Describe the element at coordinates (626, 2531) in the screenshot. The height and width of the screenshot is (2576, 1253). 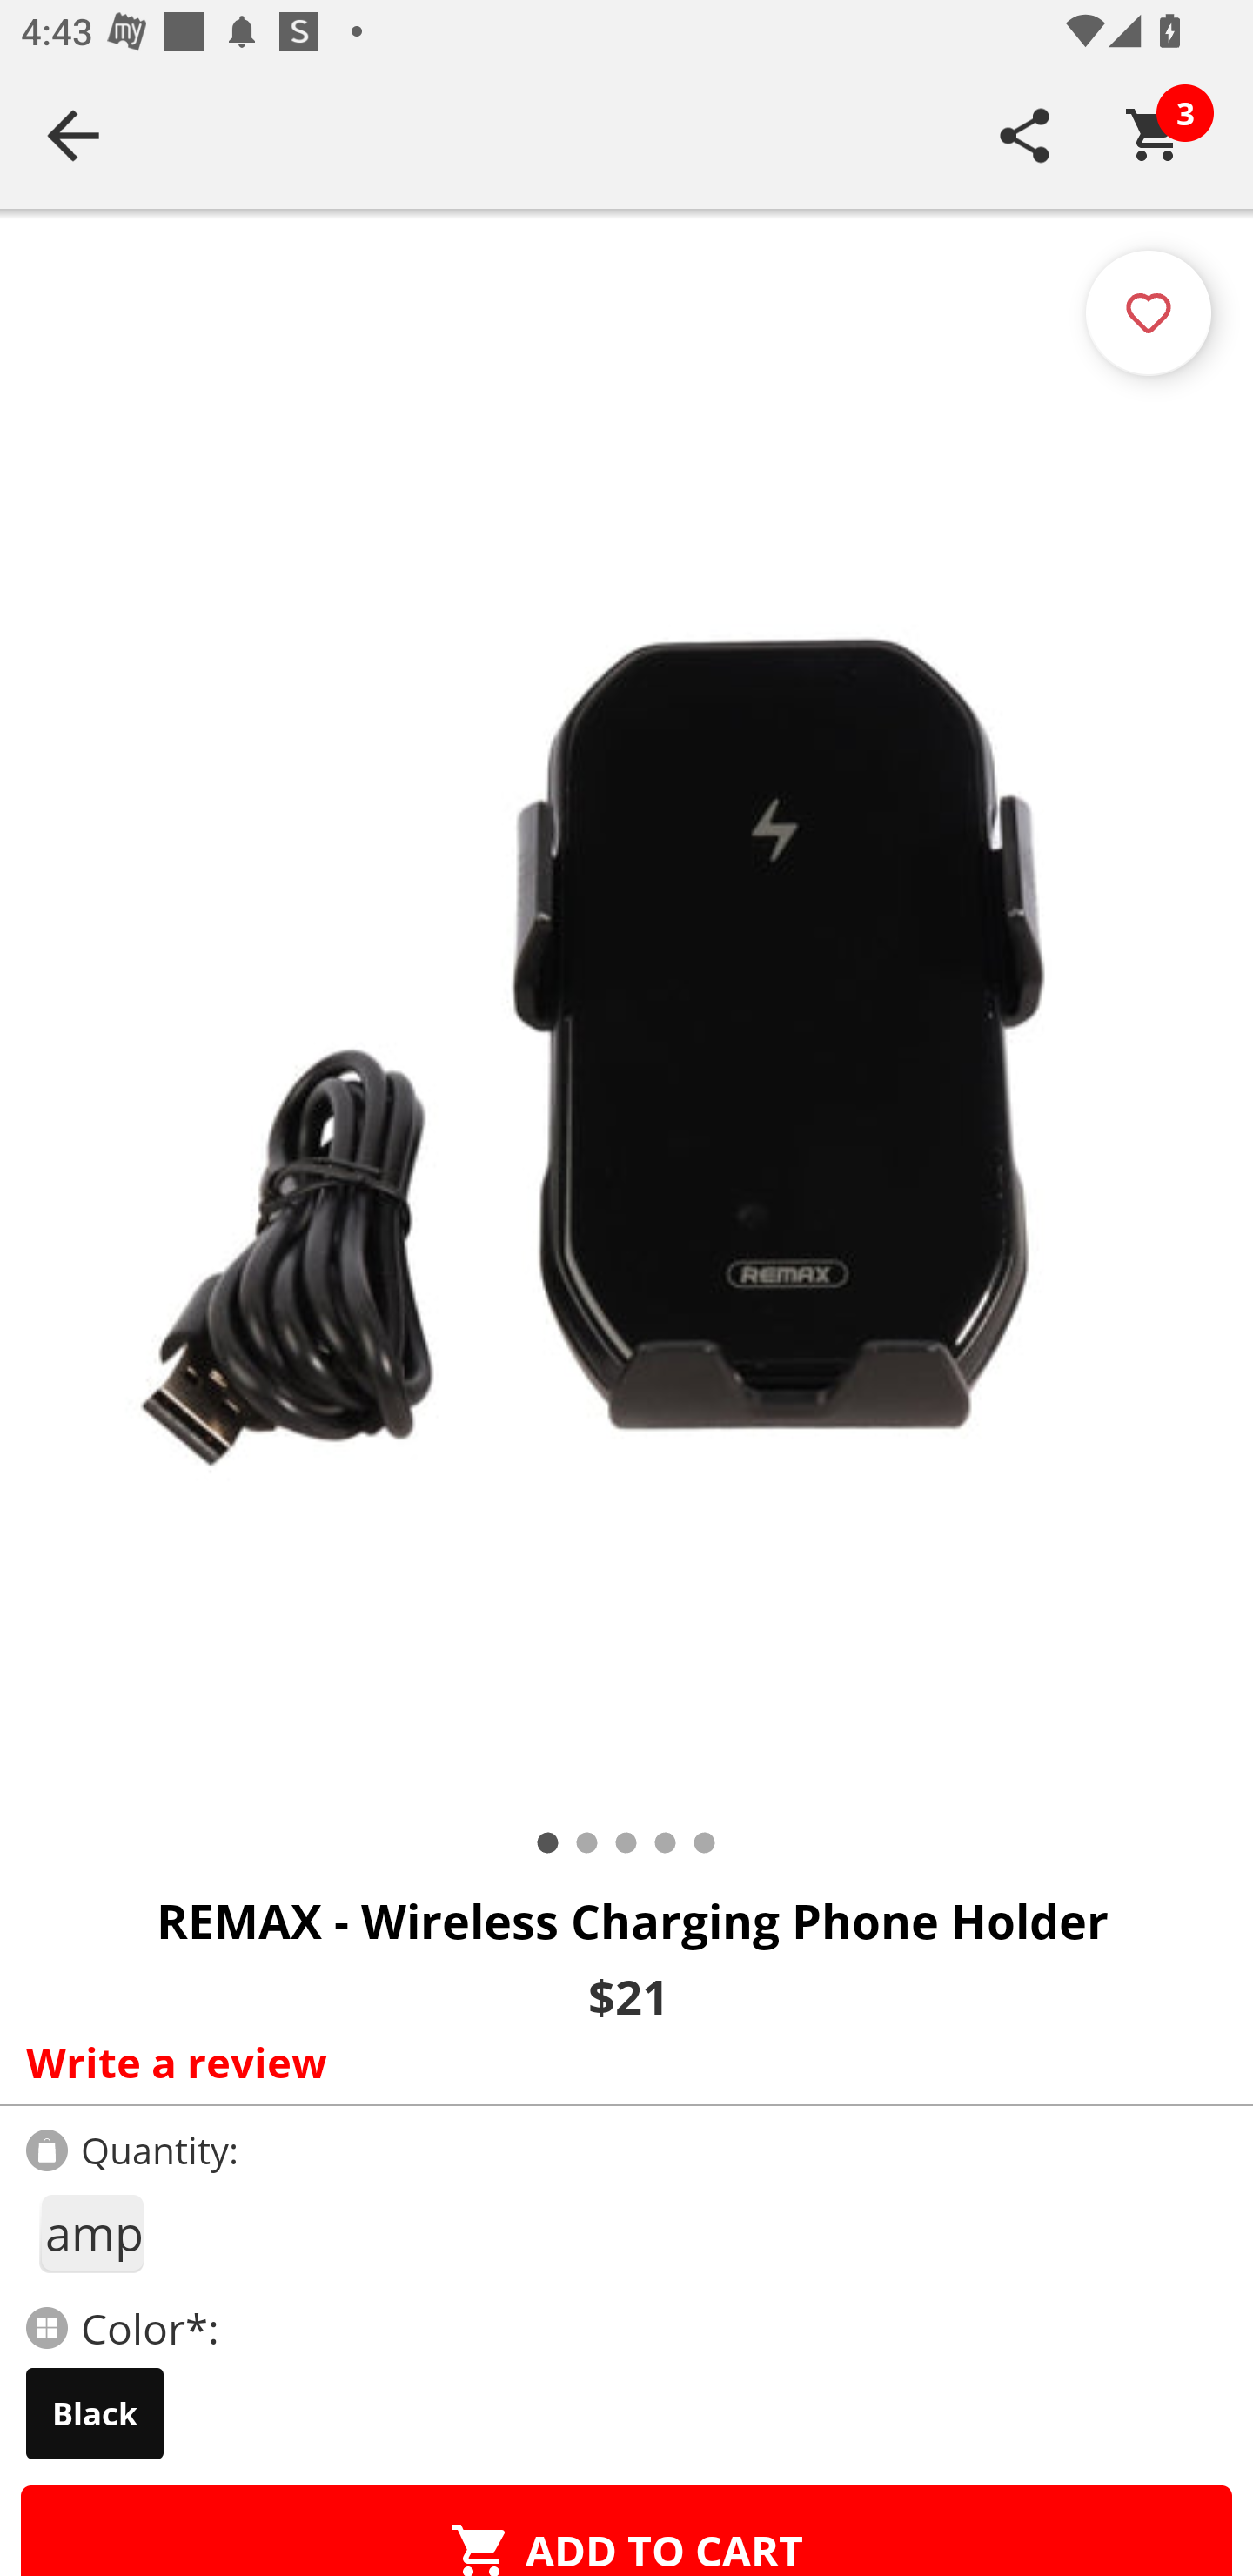
I see `ADD TO CART` at that location.